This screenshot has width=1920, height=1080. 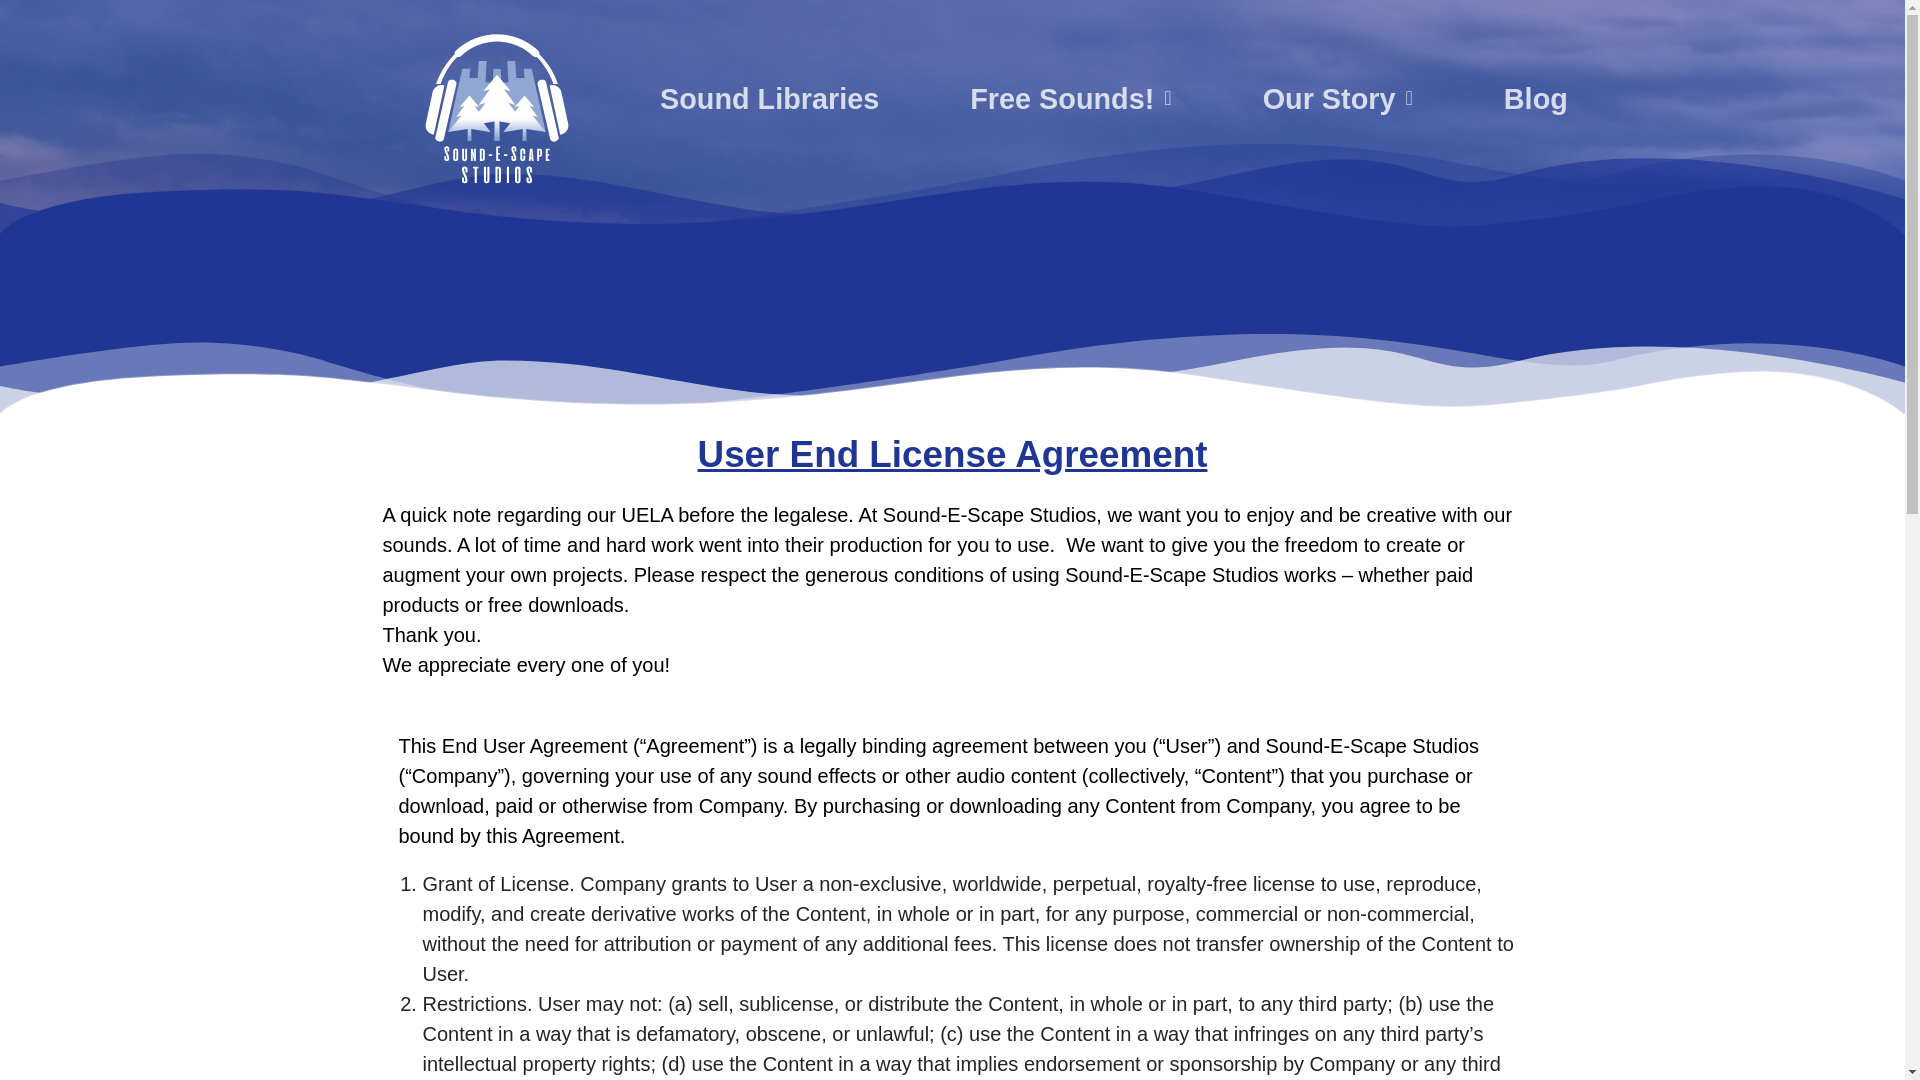 I want to click on Sound Libraries, so click(x=768, y=48).